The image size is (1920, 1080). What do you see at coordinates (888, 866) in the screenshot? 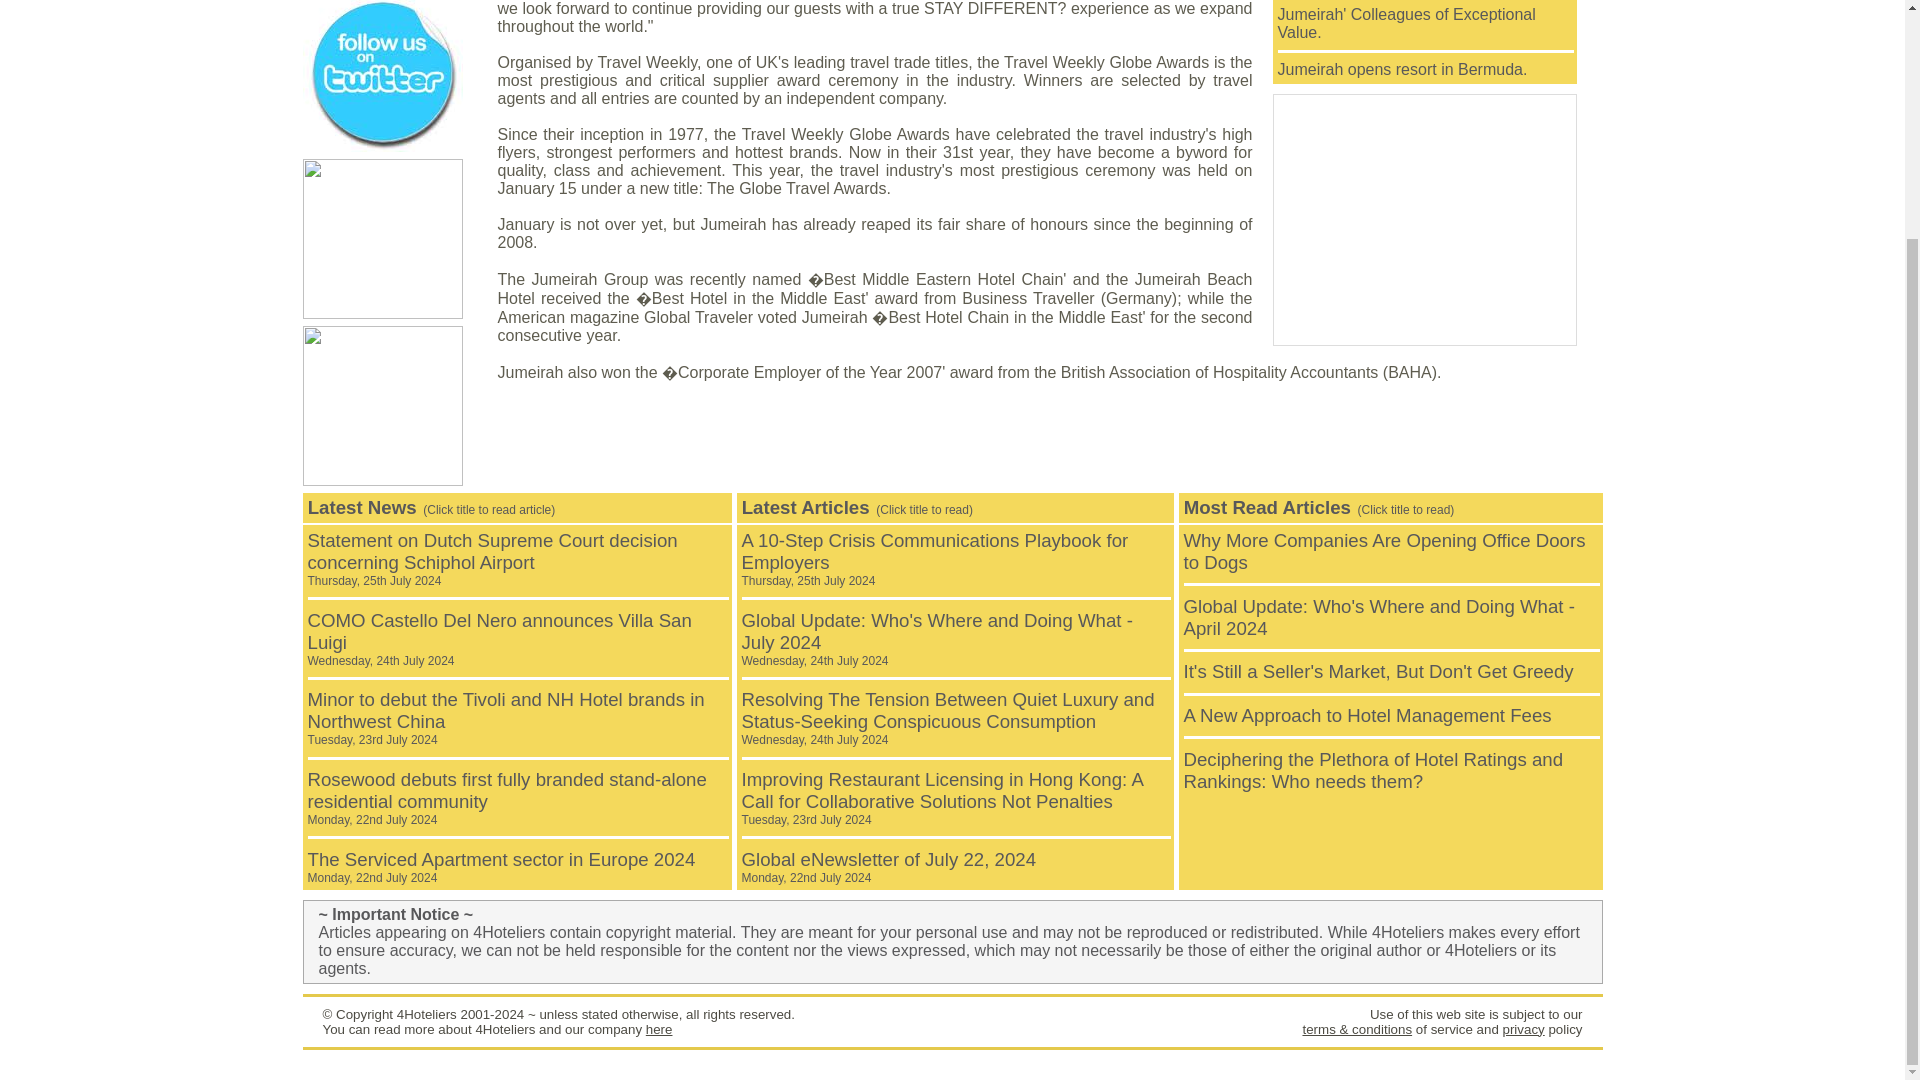
I see `Click to read article` at bounding box center [888, 866].